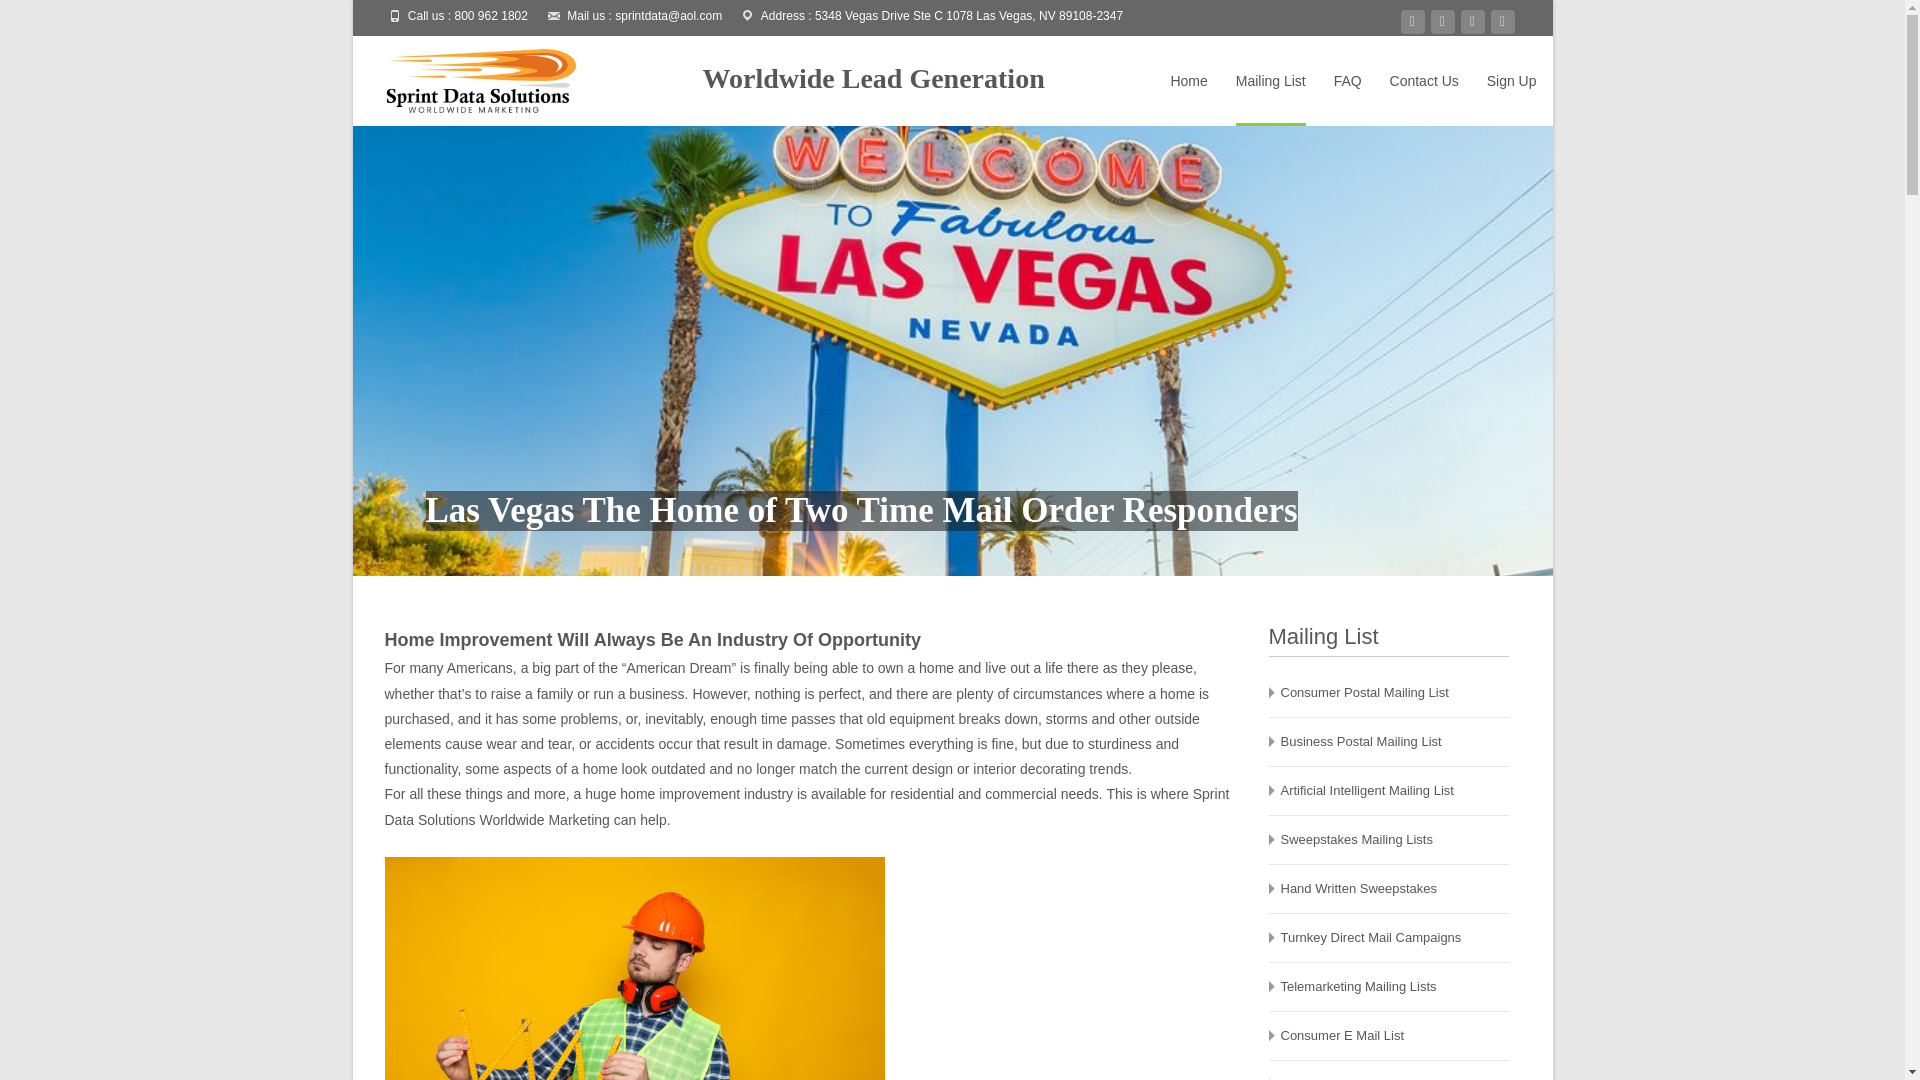 Image resolution: width=1920 pixels, height=1080 pixels. What do you see at coordinates (1204, 48) in the screenshot?
I see `Skip to content` at bounding box center [1204, 48].